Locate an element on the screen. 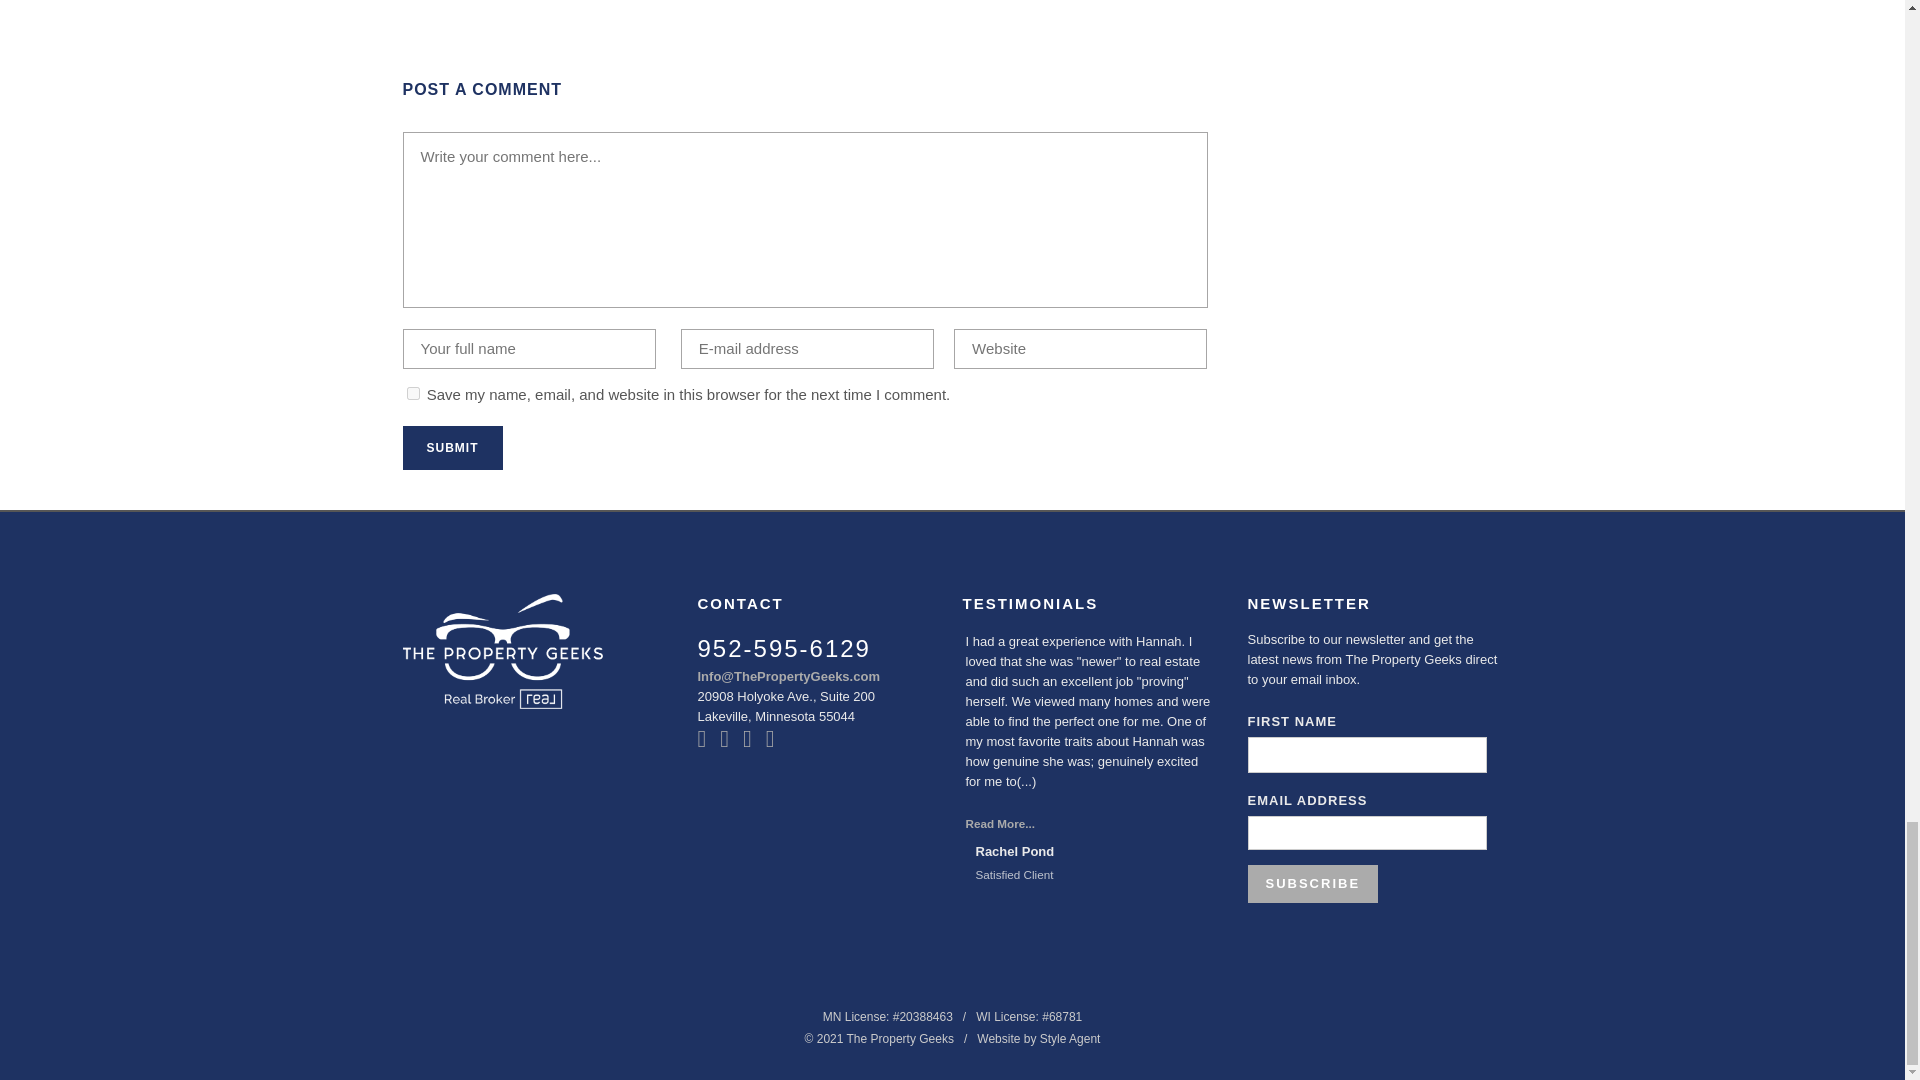 Image resolution: width=1920 pixels, height=1080 pixels. Submit is located at coordinates (451, 447).